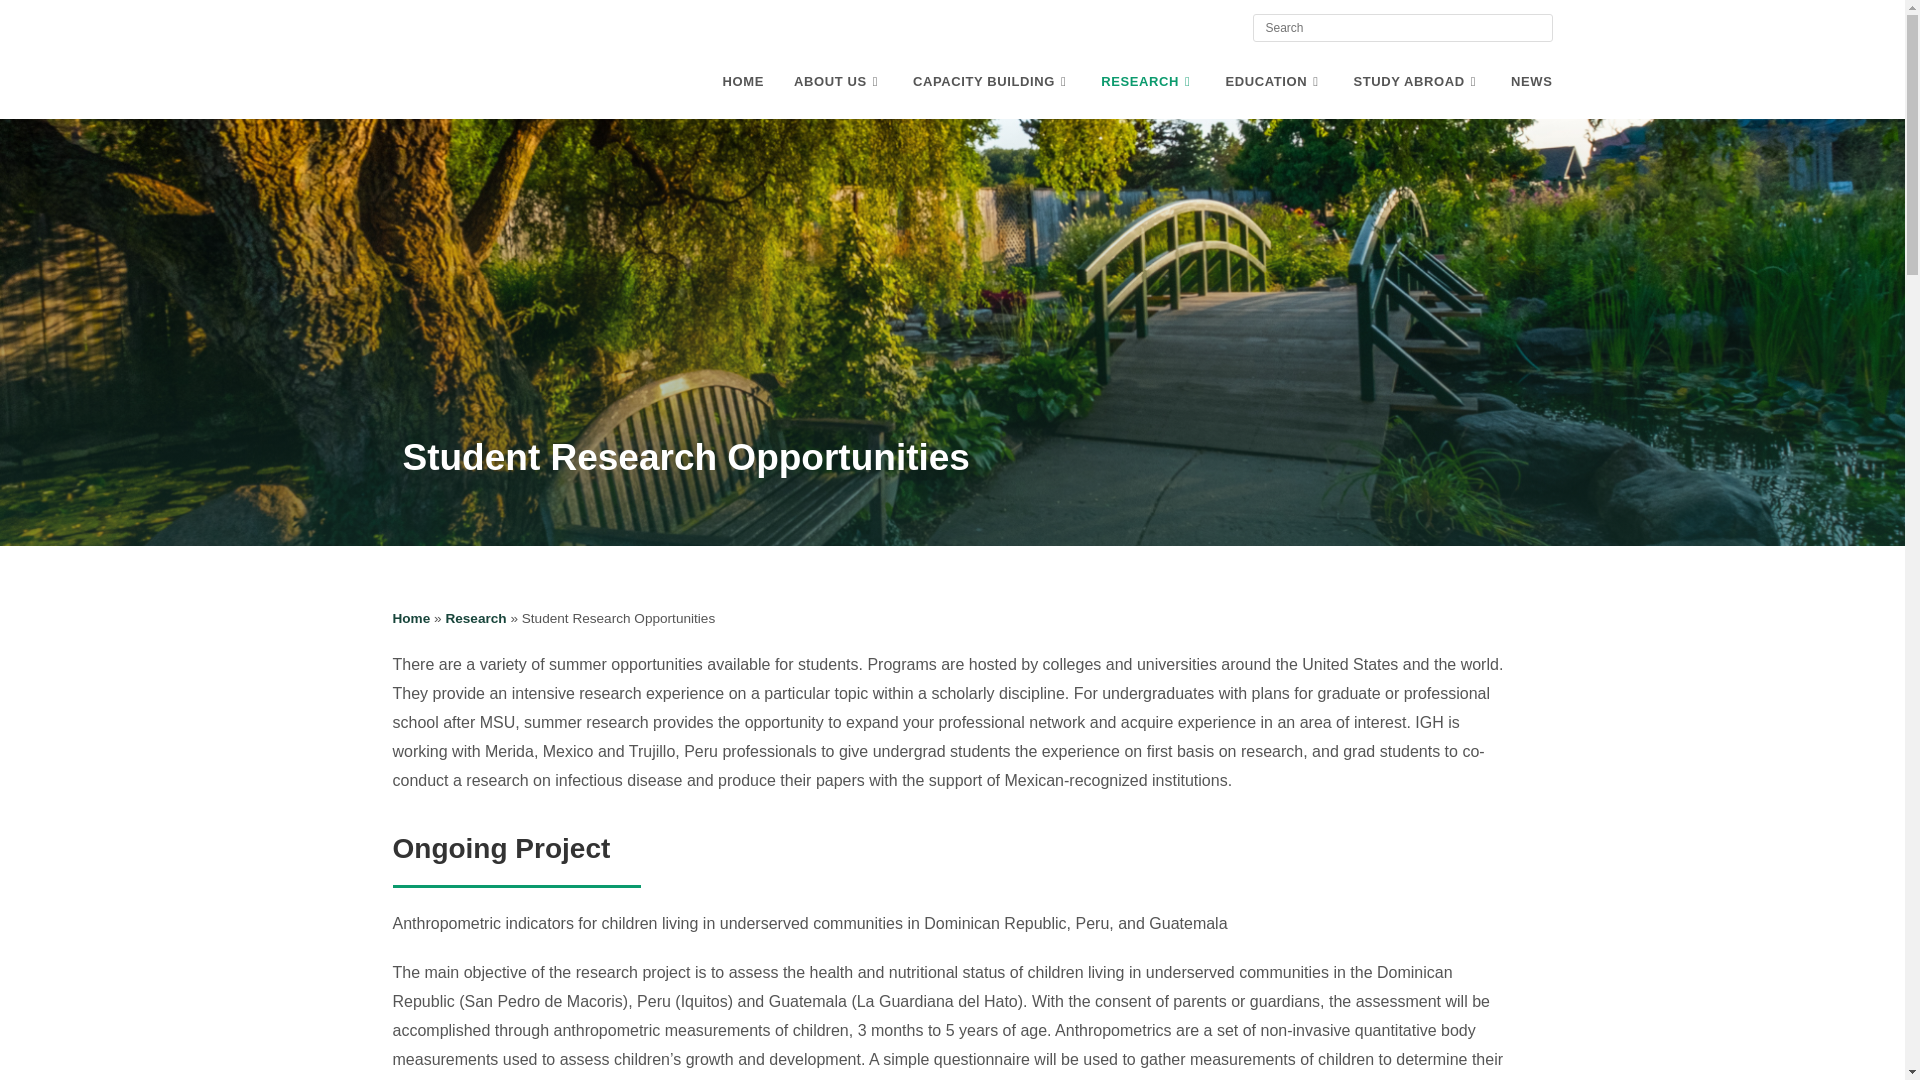 The height and width of the screenshot is (1080, 1920). I want to click on RESEARCH, so click(1148, 82).